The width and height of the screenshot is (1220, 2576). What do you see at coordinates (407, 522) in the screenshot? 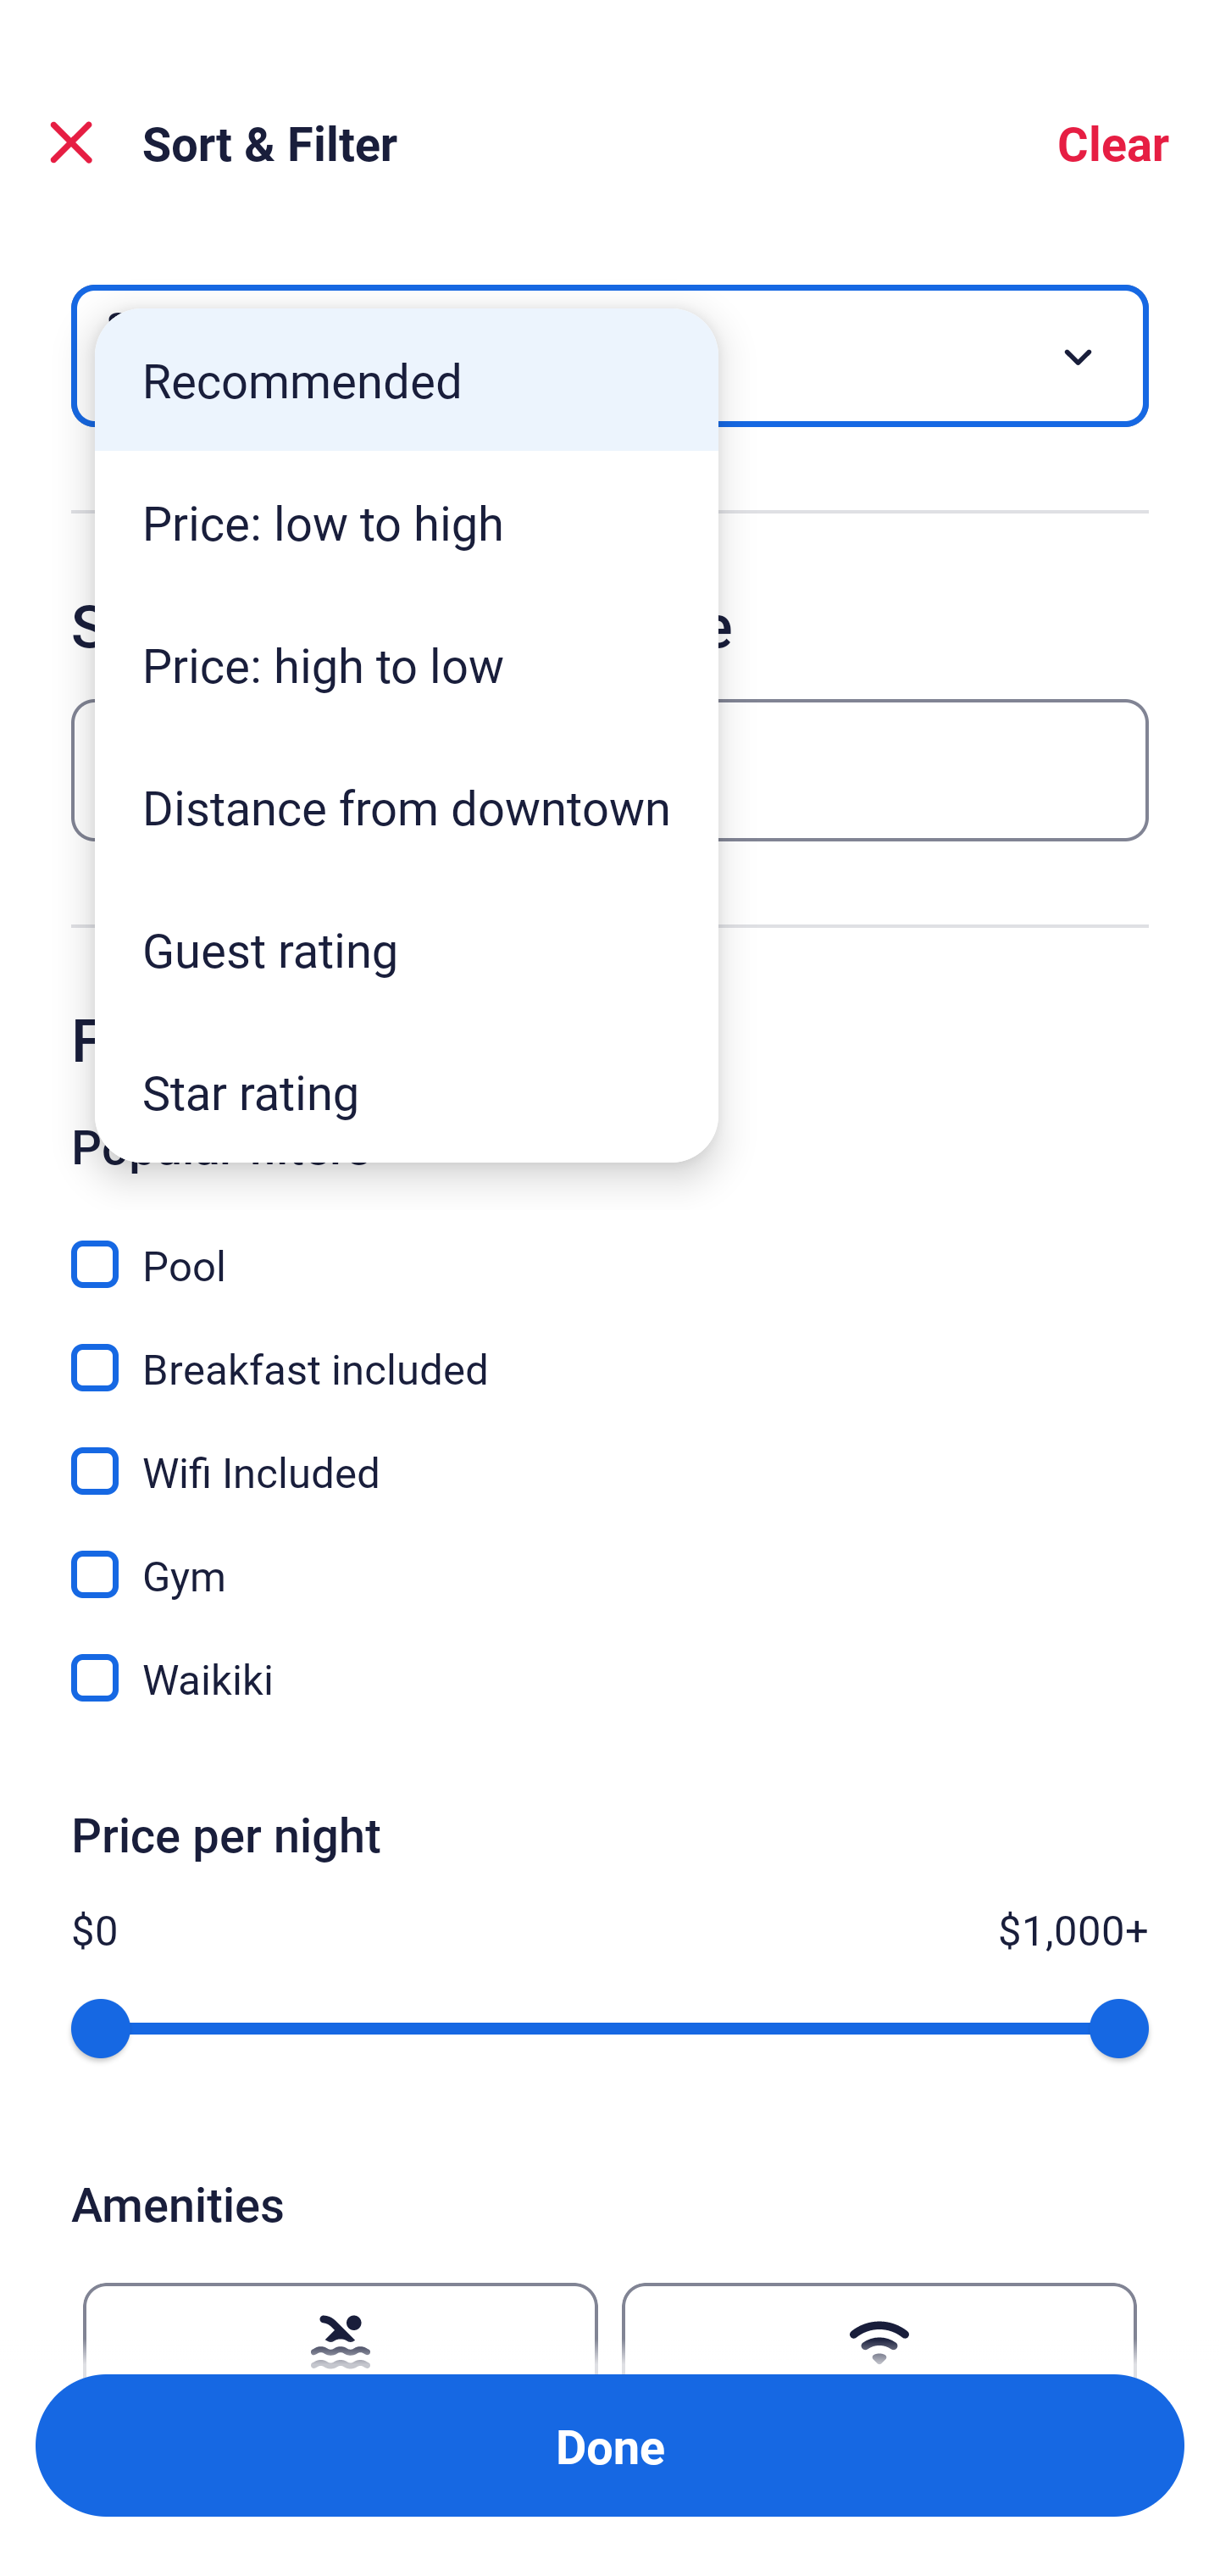
I see `Price: low to high` at bounding box center [407, 522].